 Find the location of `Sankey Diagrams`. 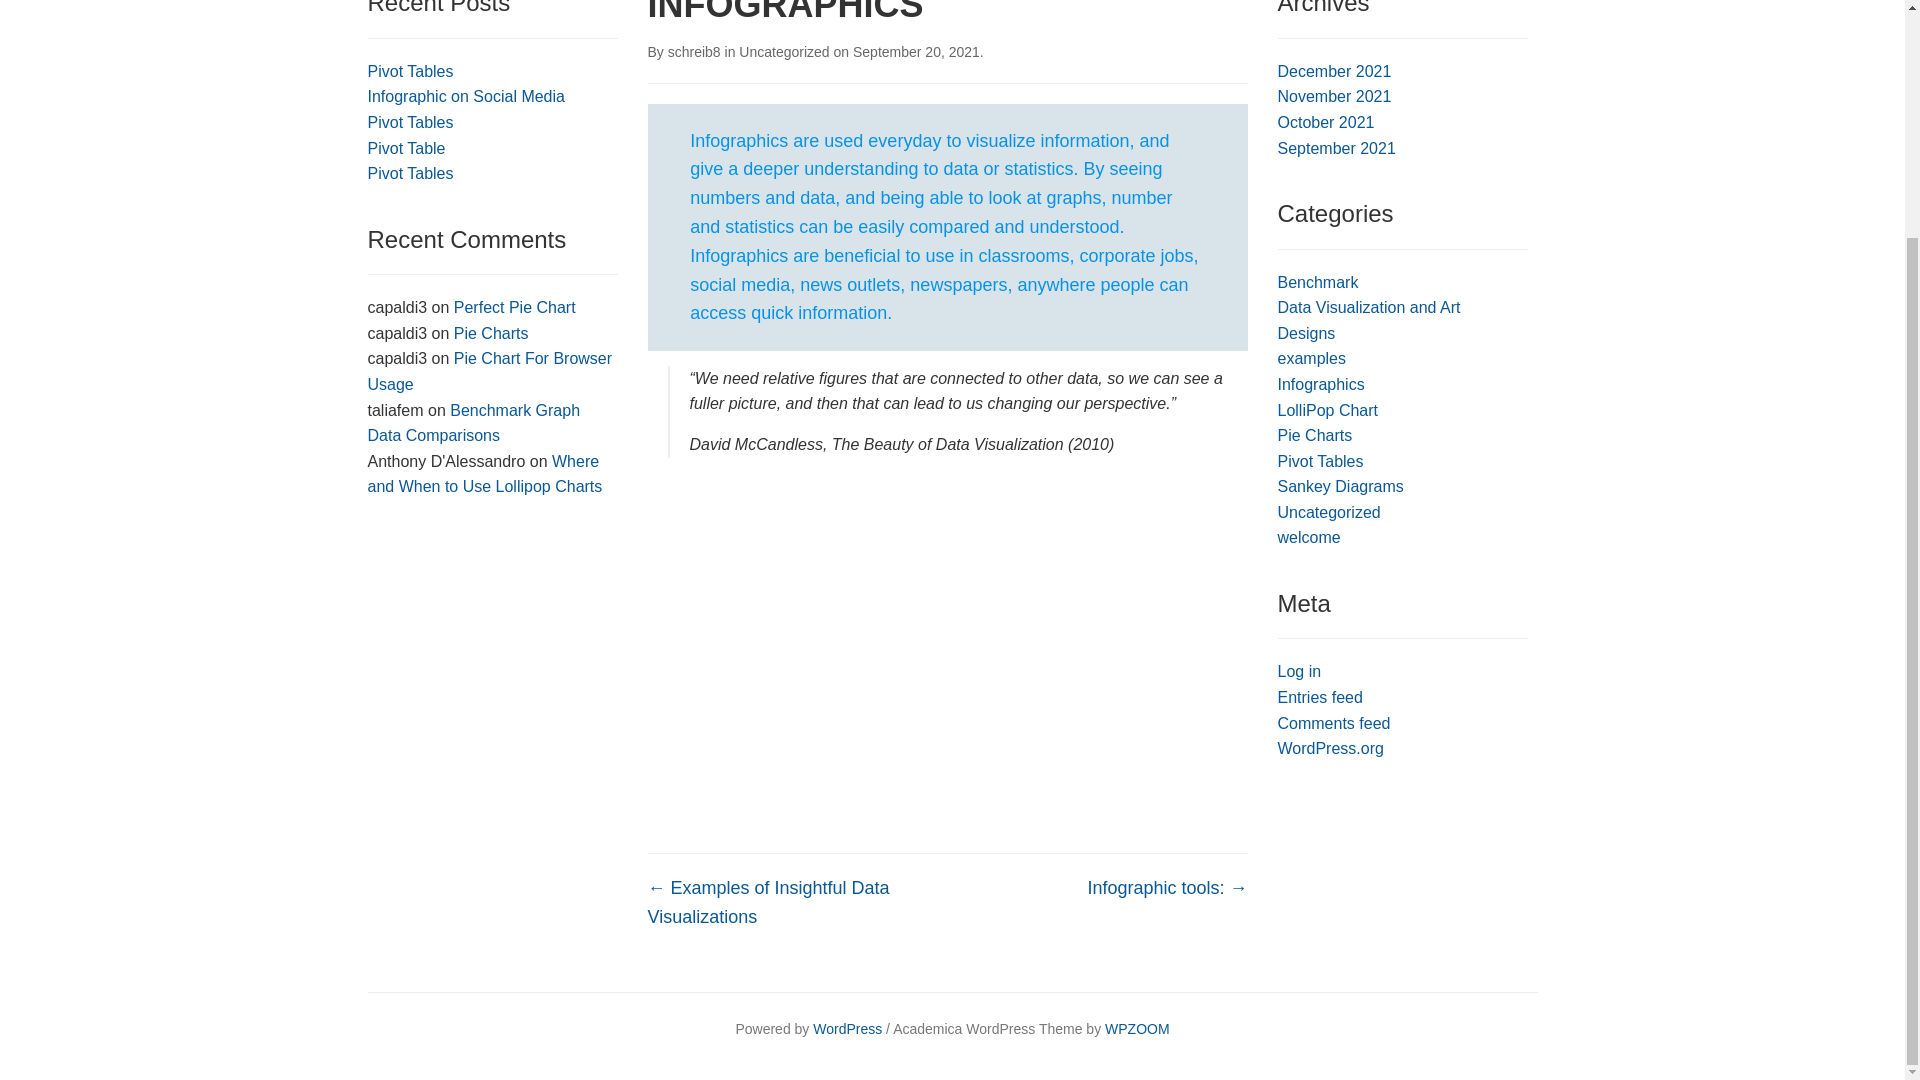

Sankey Diagrams is located at coordinates (1340, 486).